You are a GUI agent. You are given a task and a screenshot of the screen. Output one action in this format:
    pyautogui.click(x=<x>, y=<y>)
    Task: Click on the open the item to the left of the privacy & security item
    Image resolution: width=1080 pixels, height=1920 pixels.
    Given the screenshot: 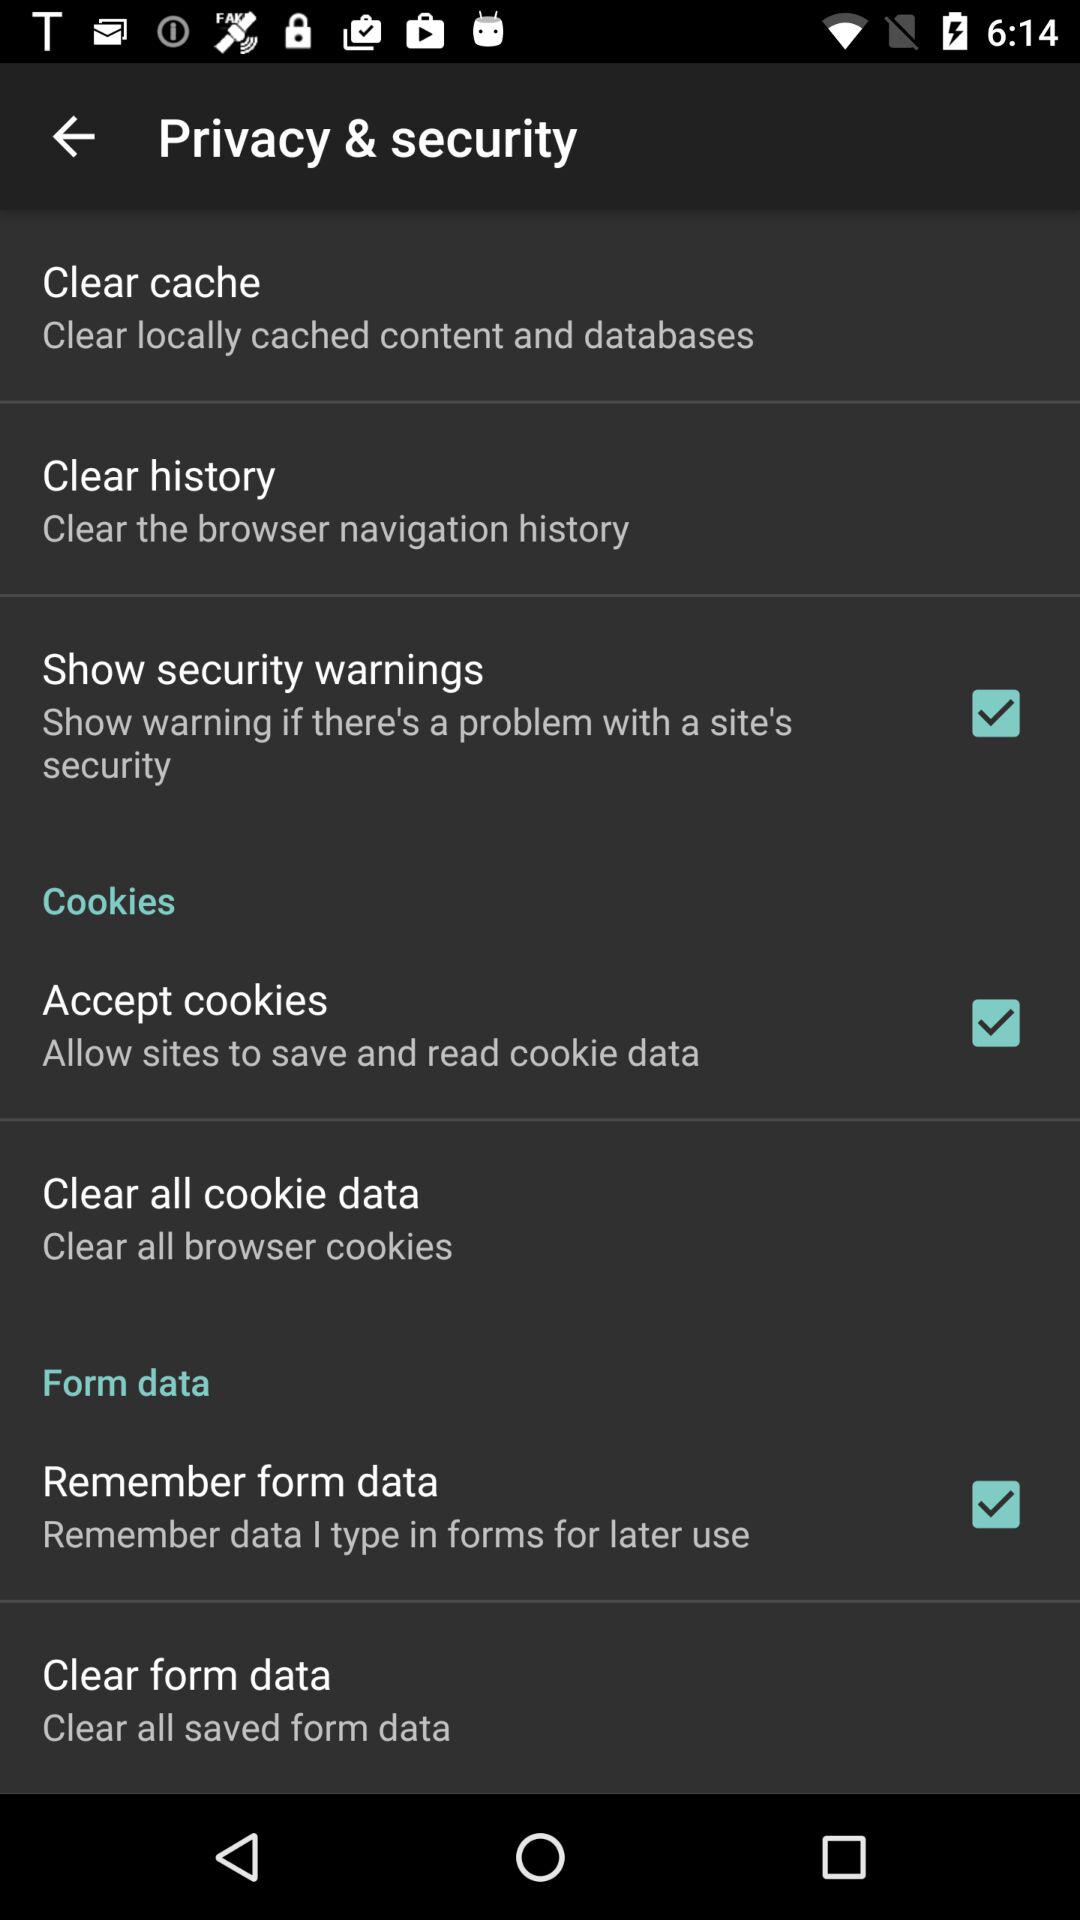 What is the action you would take?
    pyautogui.click(x=73, y=136)
    